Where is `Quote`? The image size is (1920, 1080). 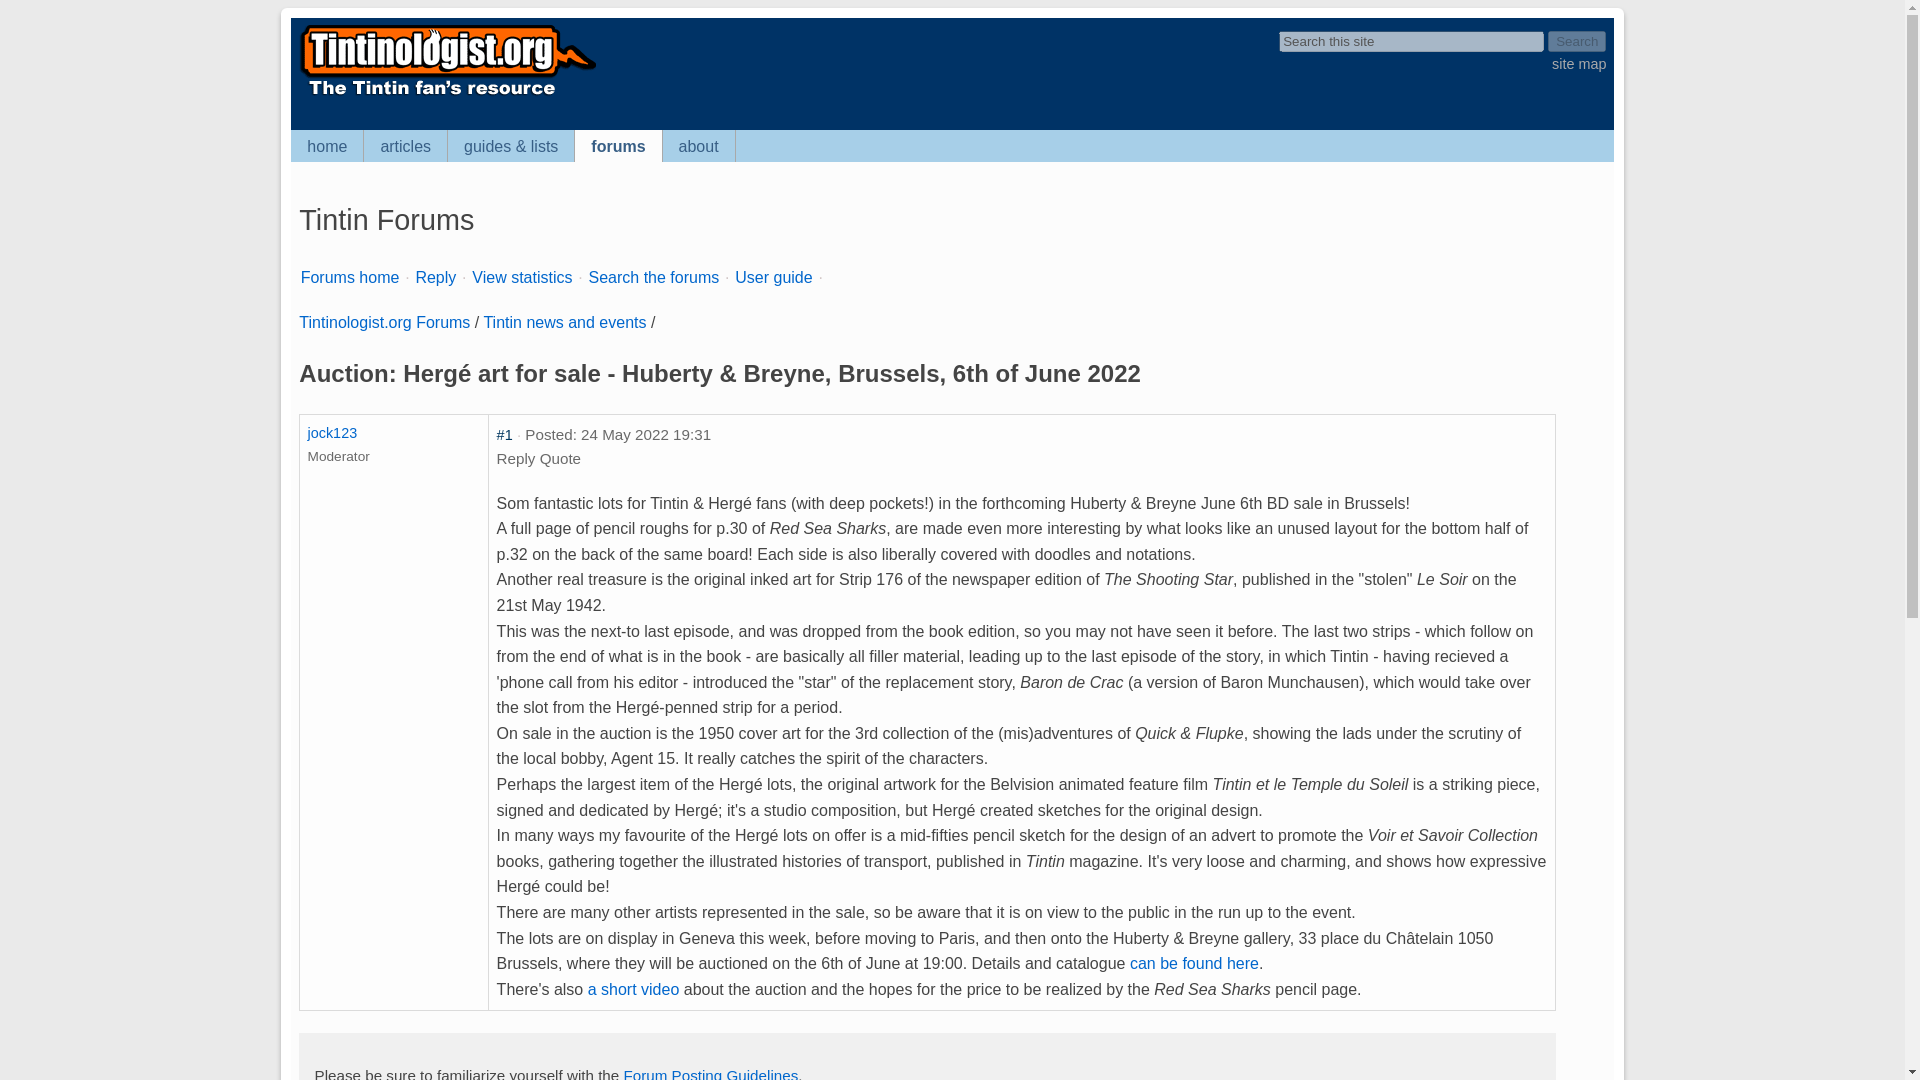
Quote is located at coordinates (560, 458).